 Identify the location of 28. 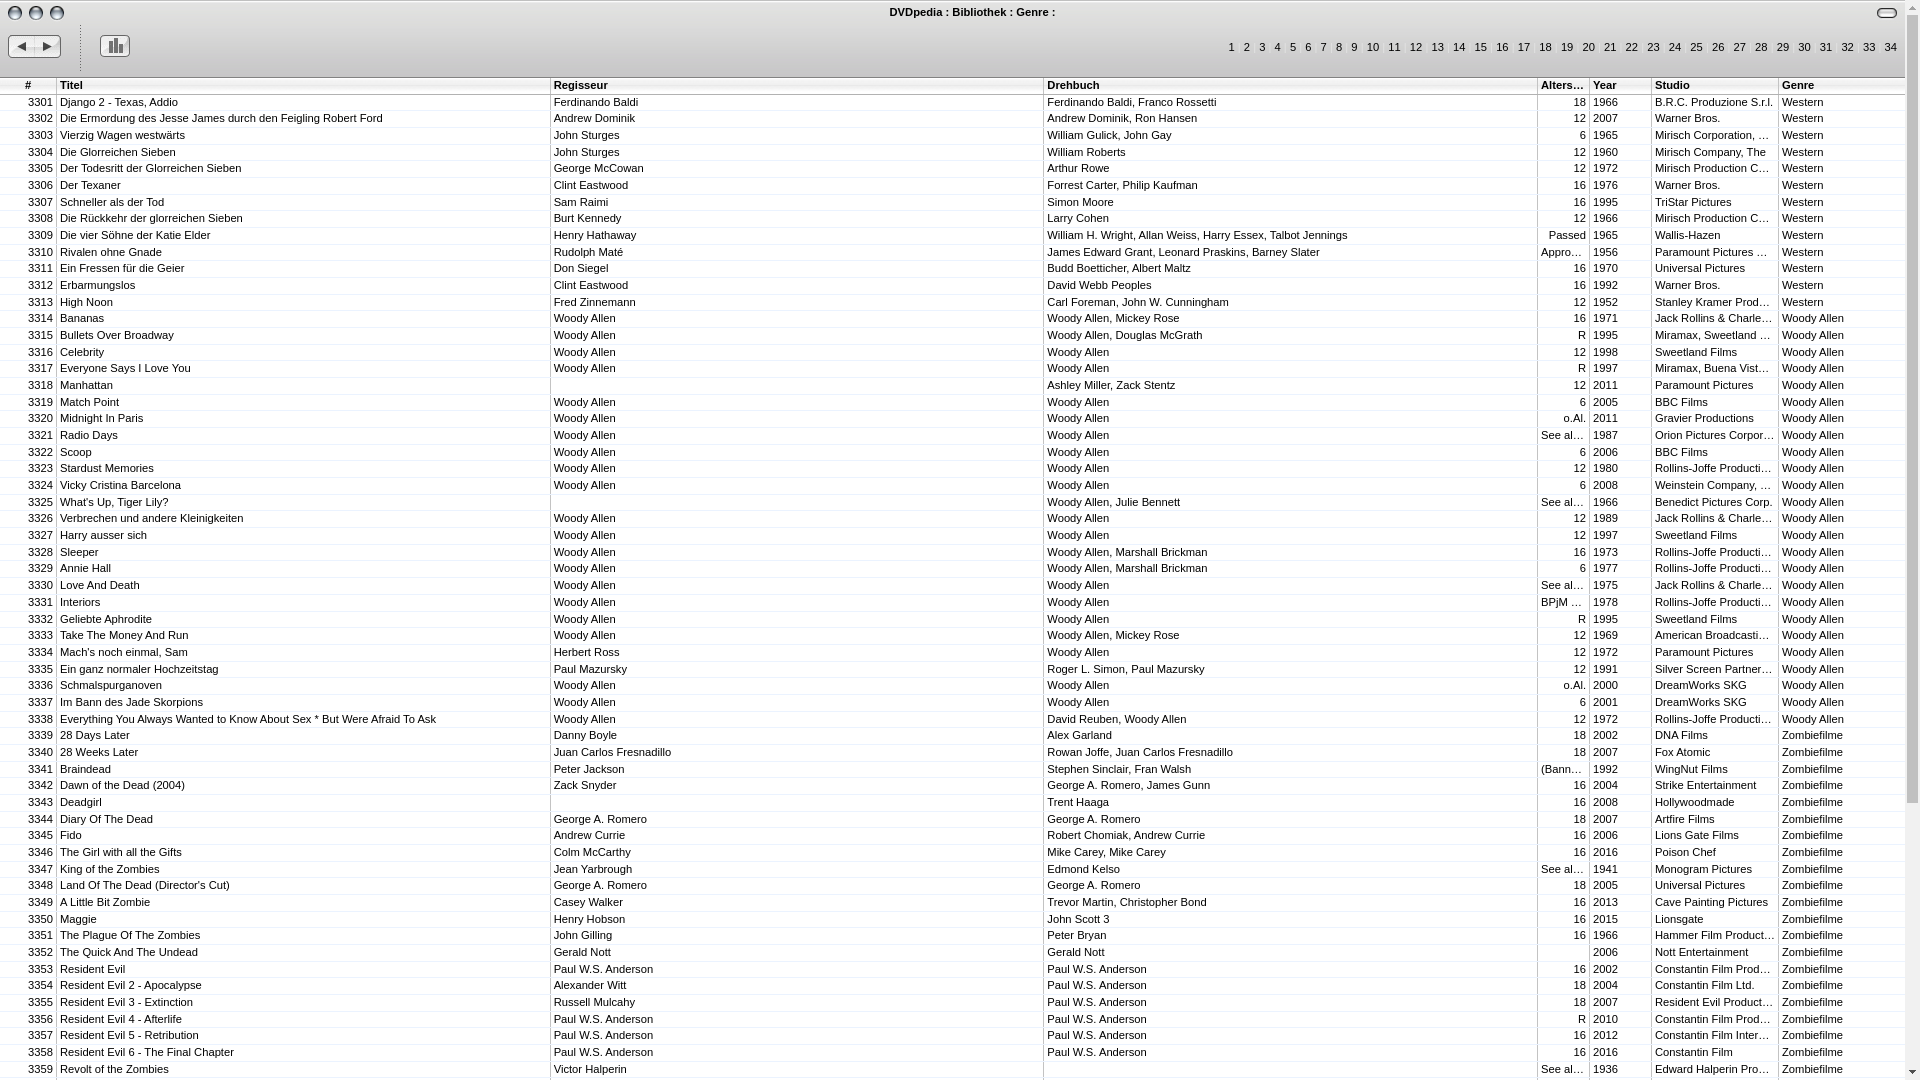
(1761, 47).